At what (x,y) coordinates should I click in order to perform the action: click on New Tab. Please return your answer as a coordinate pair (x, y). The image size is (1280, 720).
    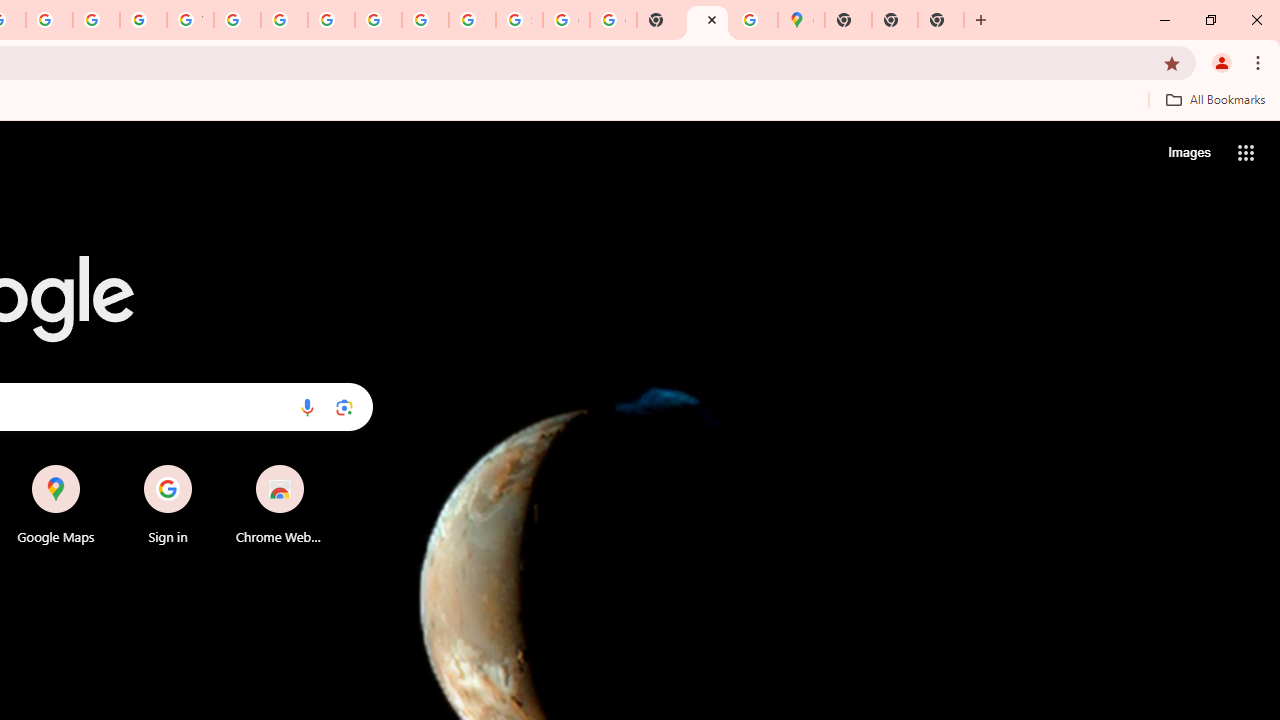
    Looking at the image, I should click on (848, 20).